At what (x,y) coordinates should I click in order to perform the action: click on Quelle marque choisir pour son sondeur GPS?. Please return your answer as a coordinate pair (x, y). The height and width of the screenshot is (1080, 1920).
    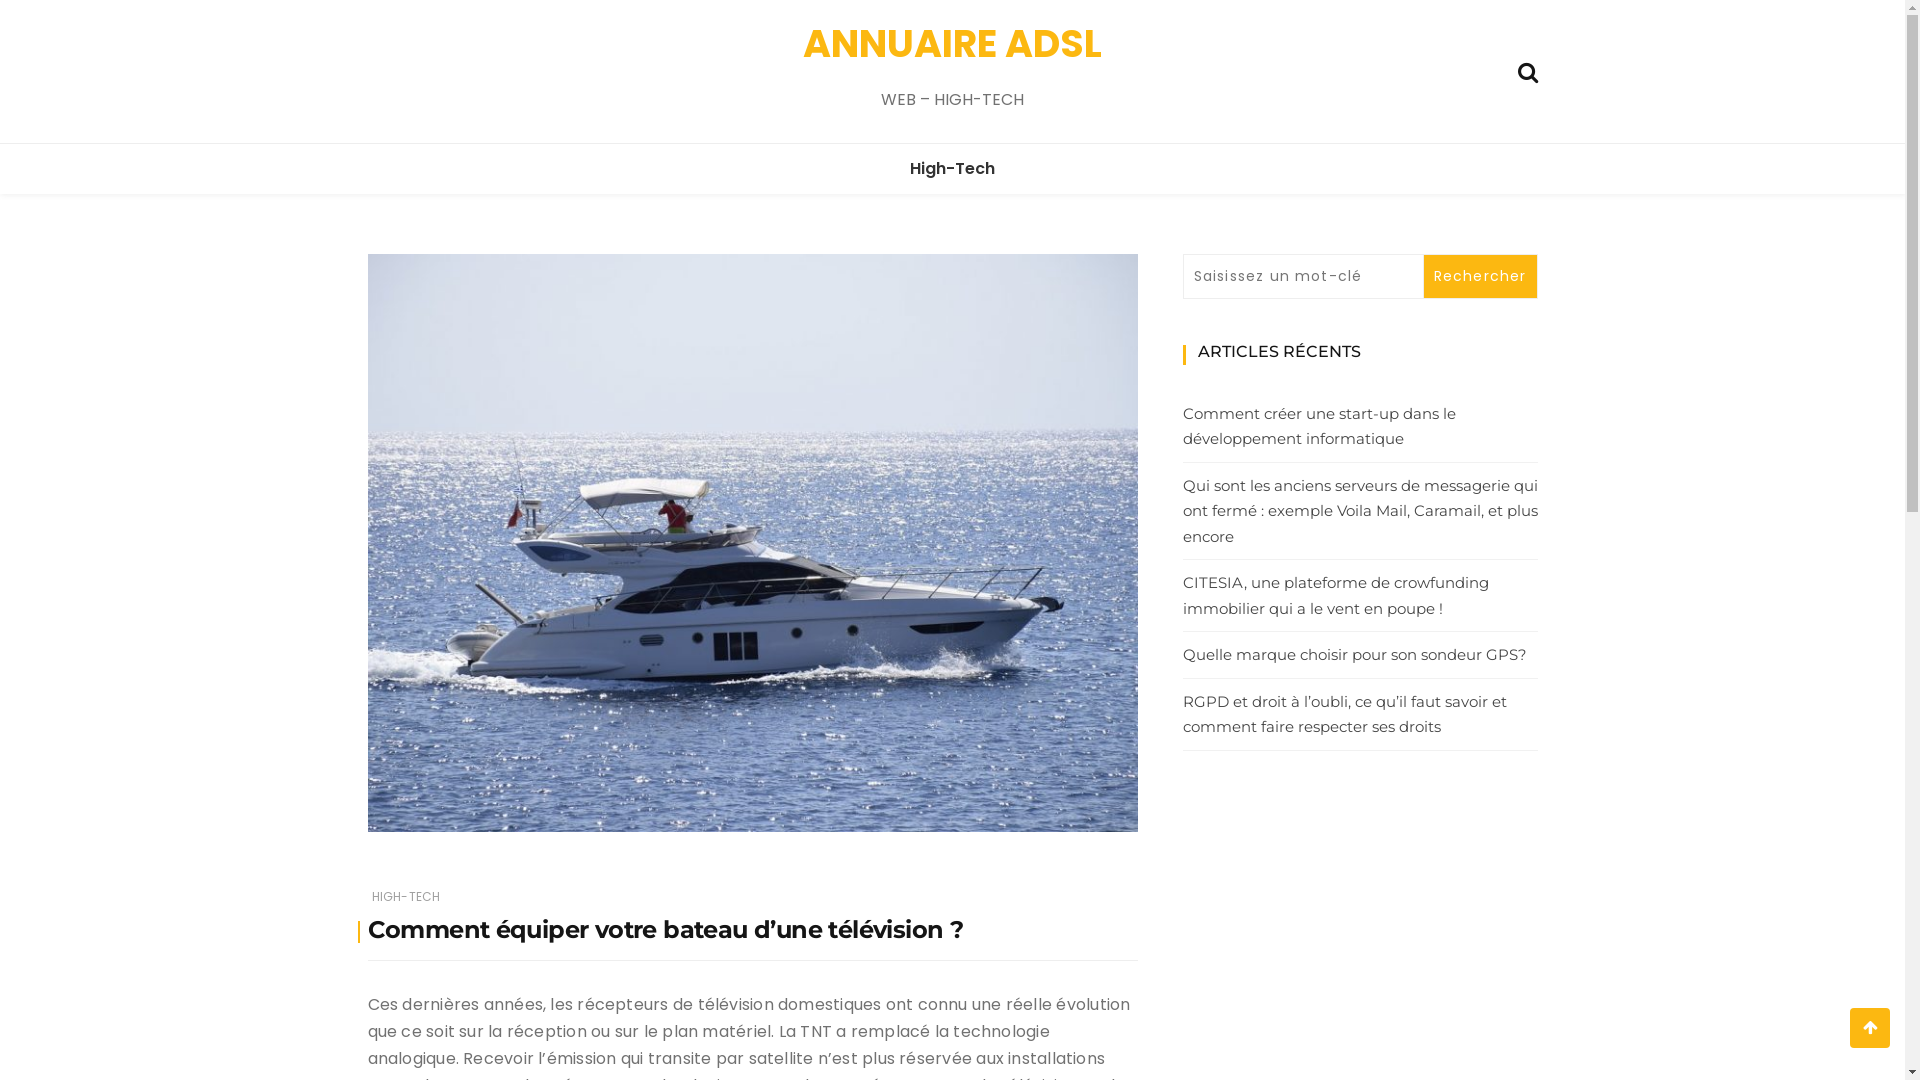
    Looking at the image, I should click on (1360, 655).